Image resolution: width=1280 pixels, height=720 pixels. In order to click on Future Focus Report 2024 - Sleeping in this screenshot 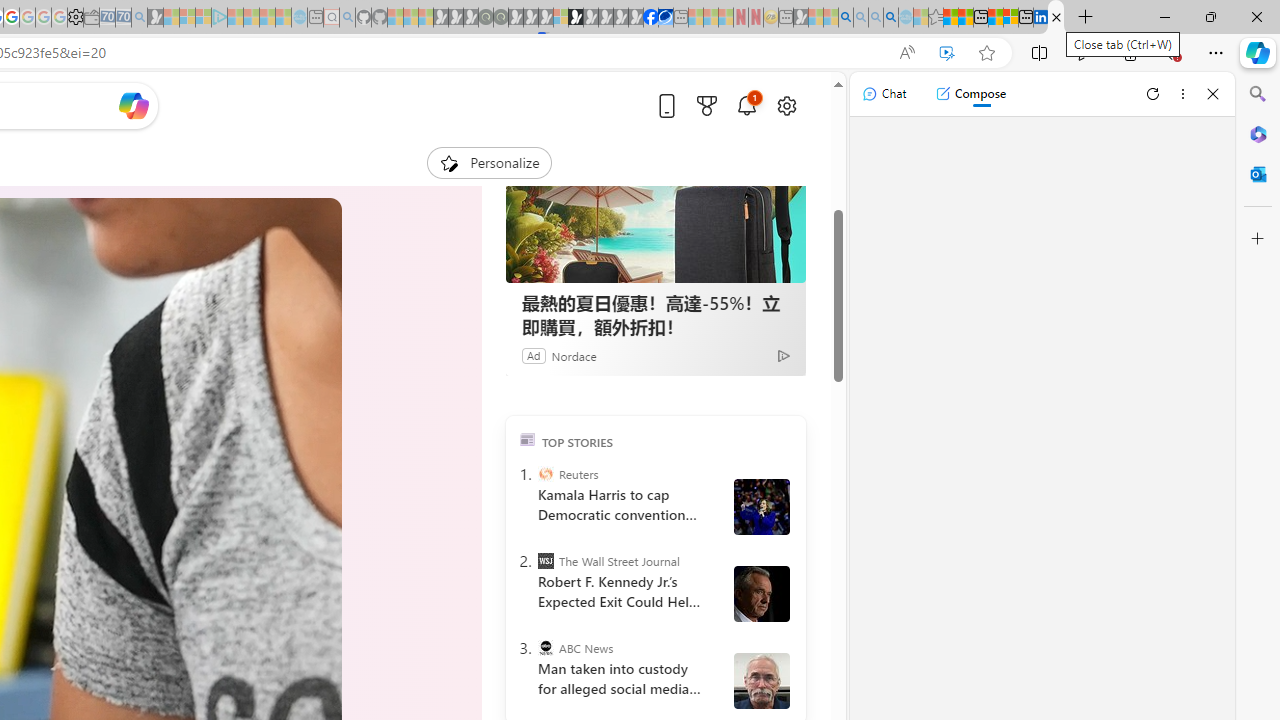, I will do `click(501, 18)`.